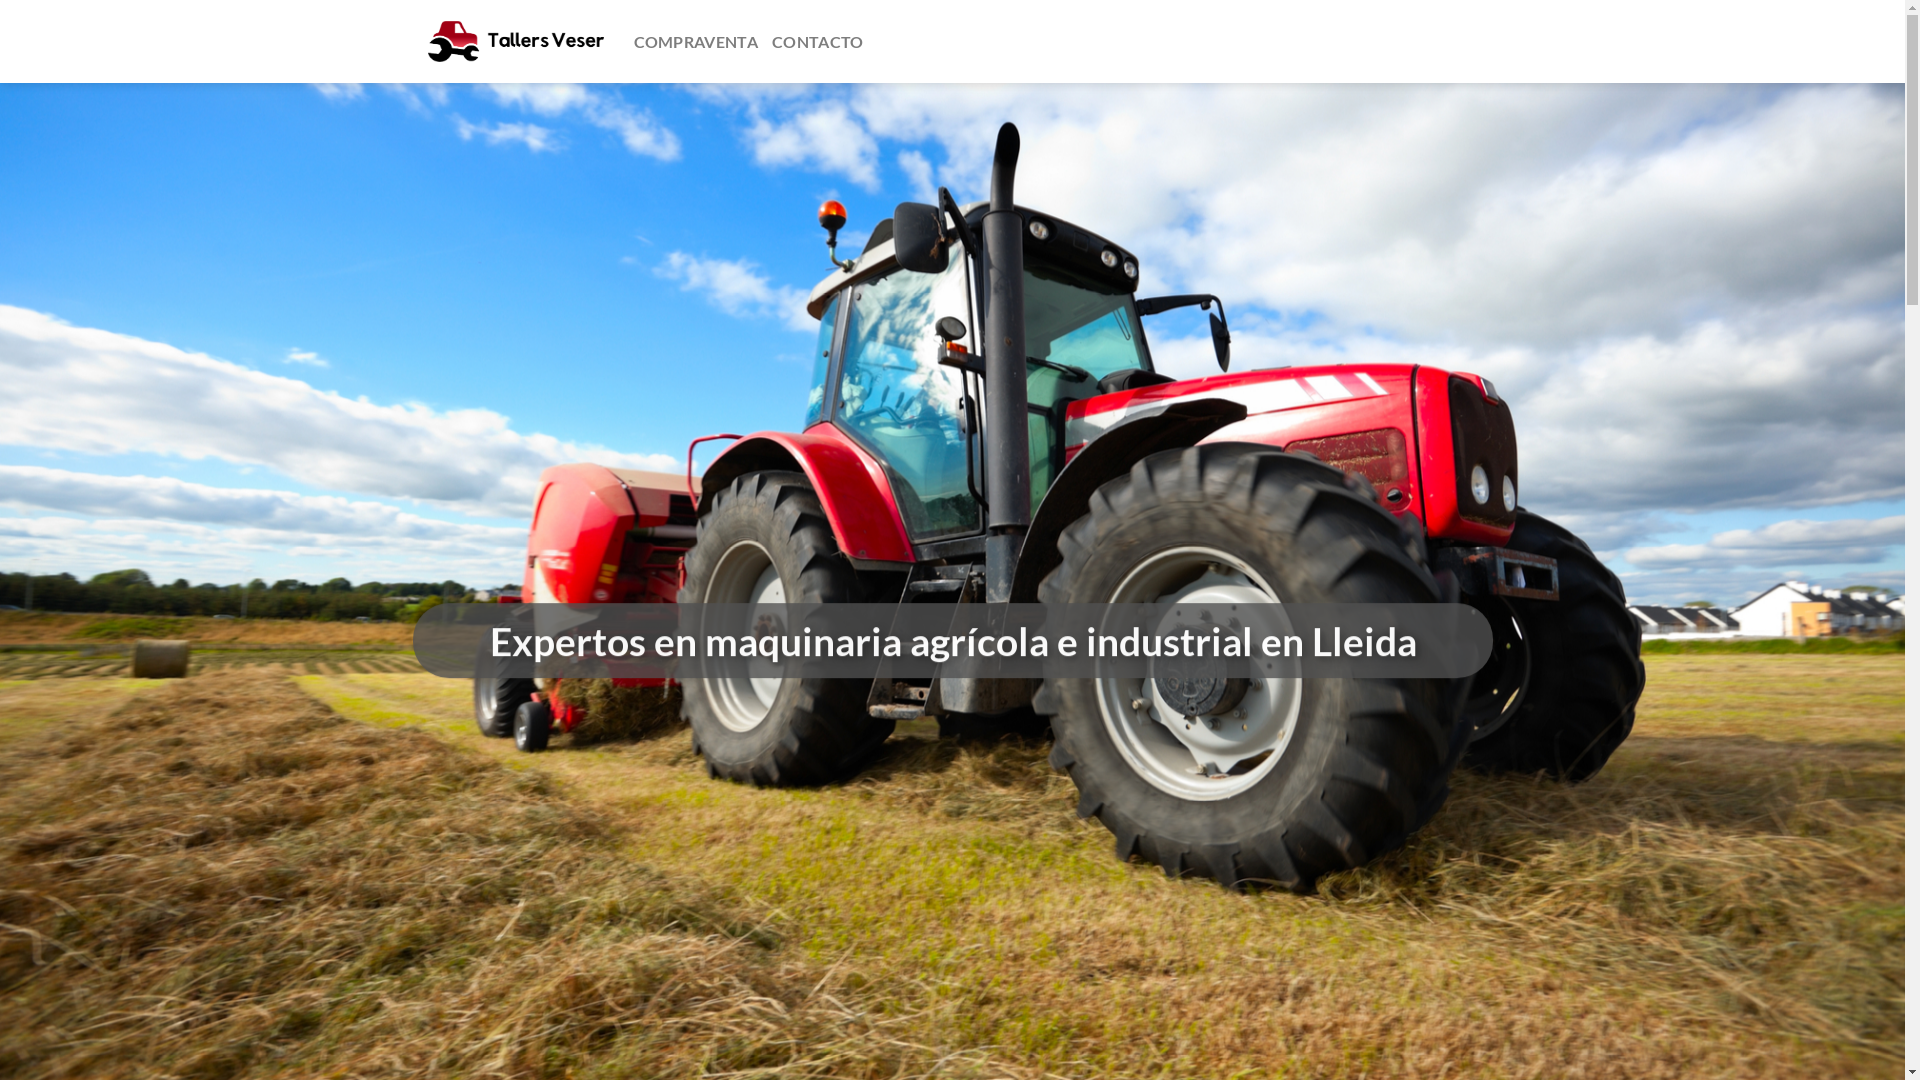 This screenshot has width=1920, height=1080. I want to click on CONTACTO, so click(818, 42).